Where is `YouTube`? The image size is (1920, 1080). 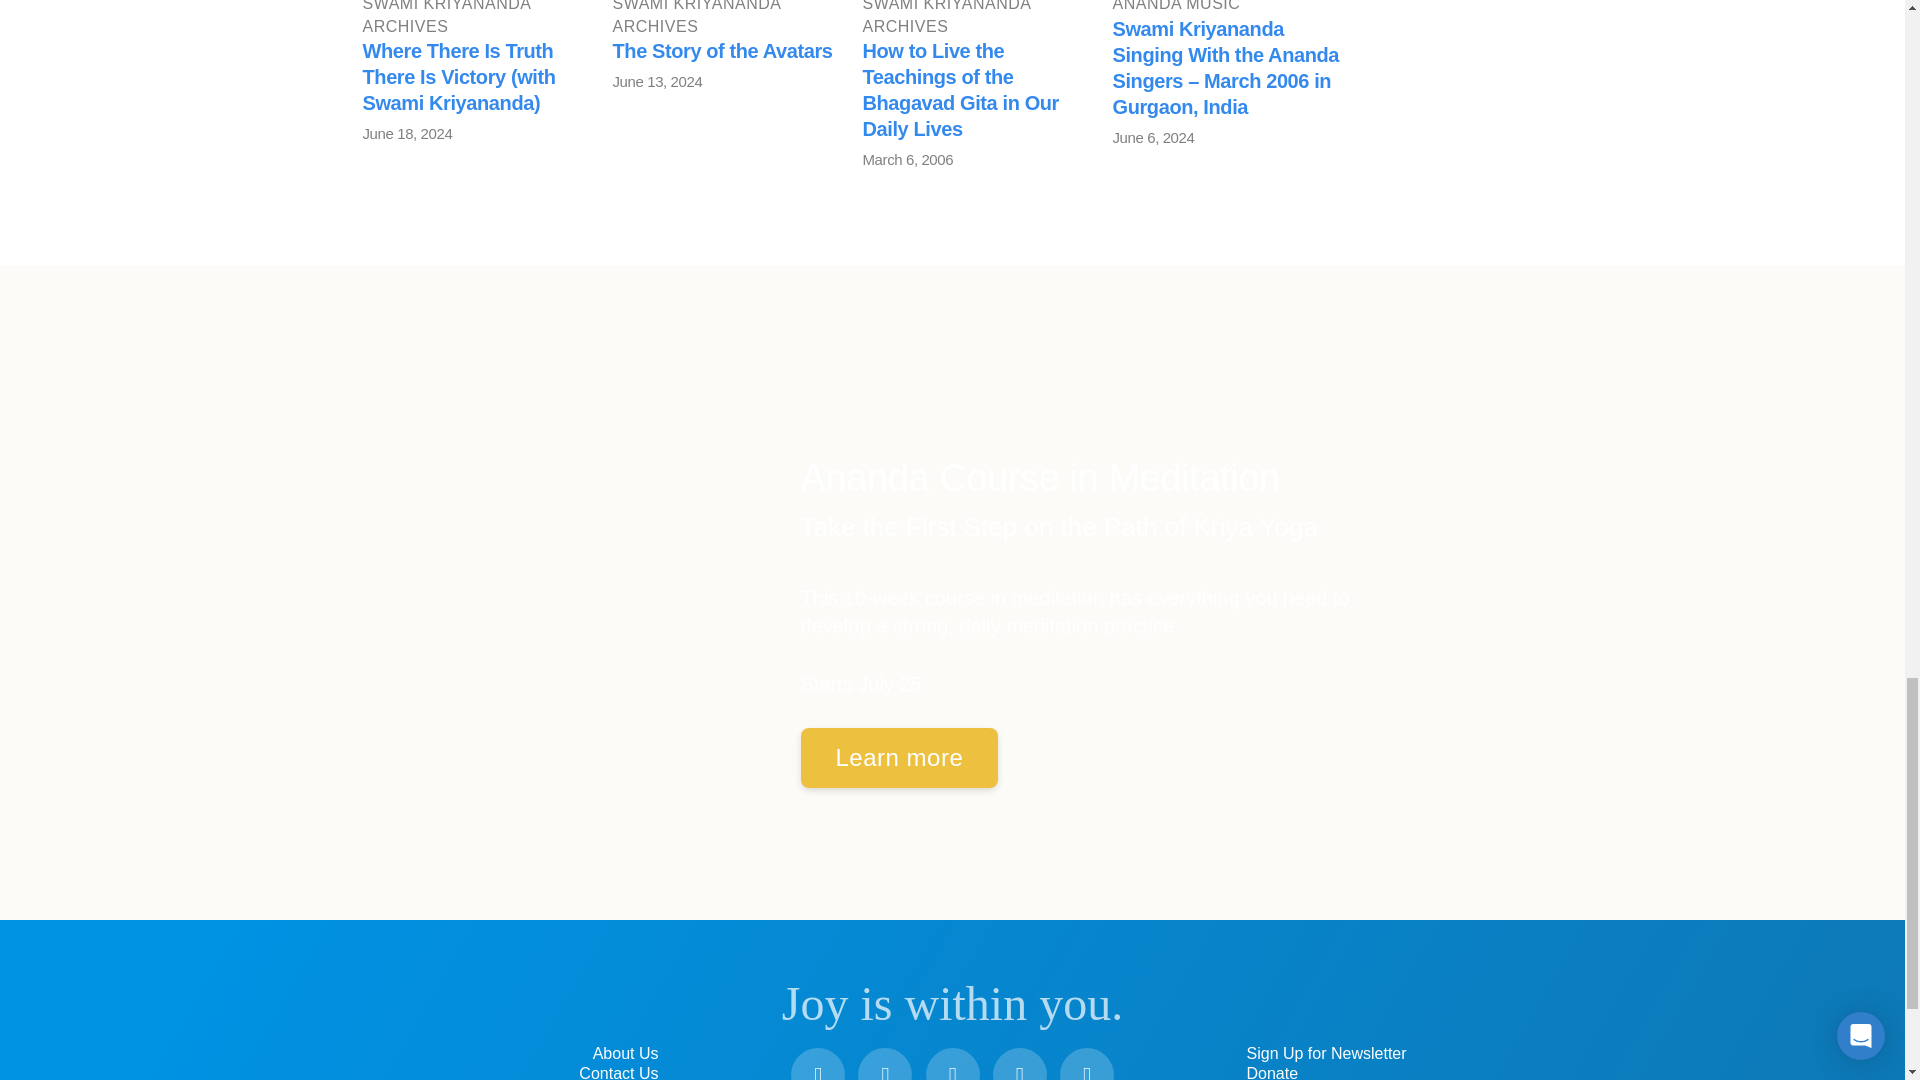 YouTube is located at coordinates (885, 1064).